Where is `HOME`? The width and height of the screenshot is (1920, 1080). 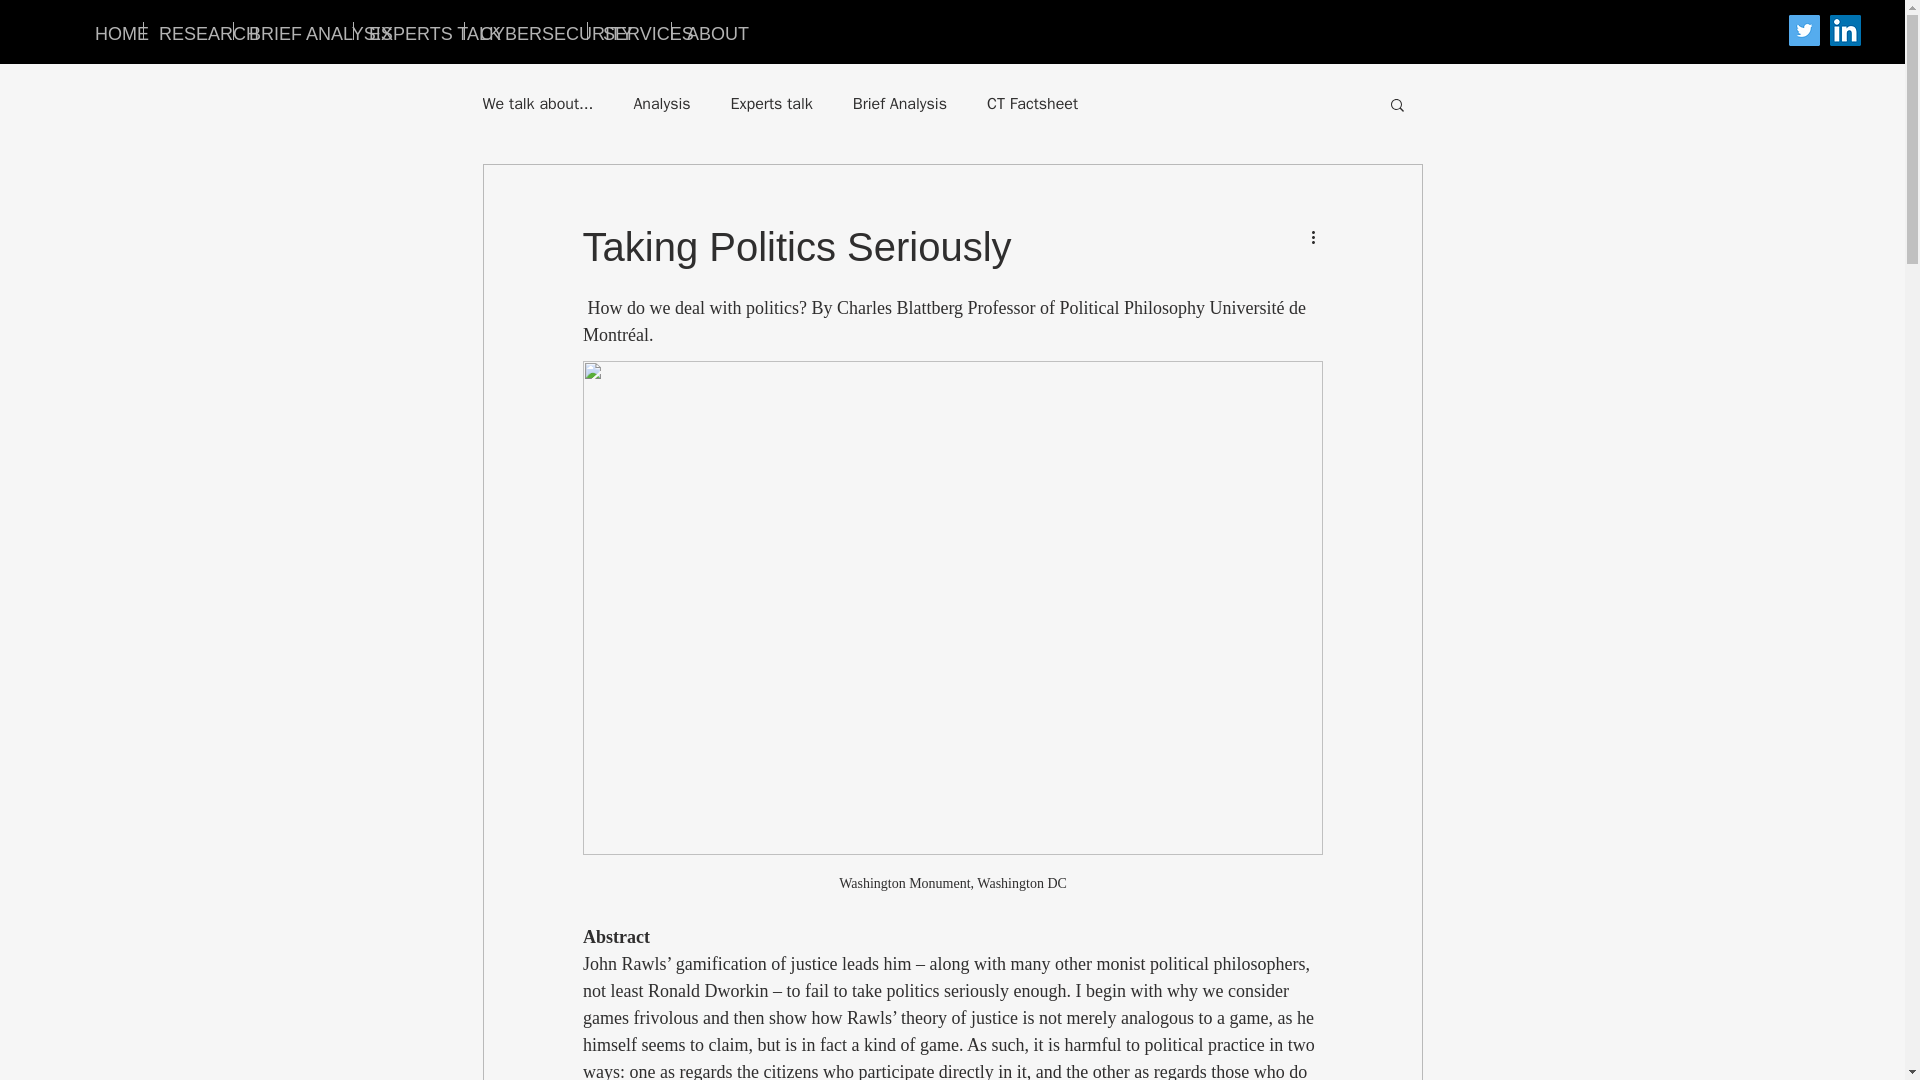 HOME is located at coordinates (111, 30).